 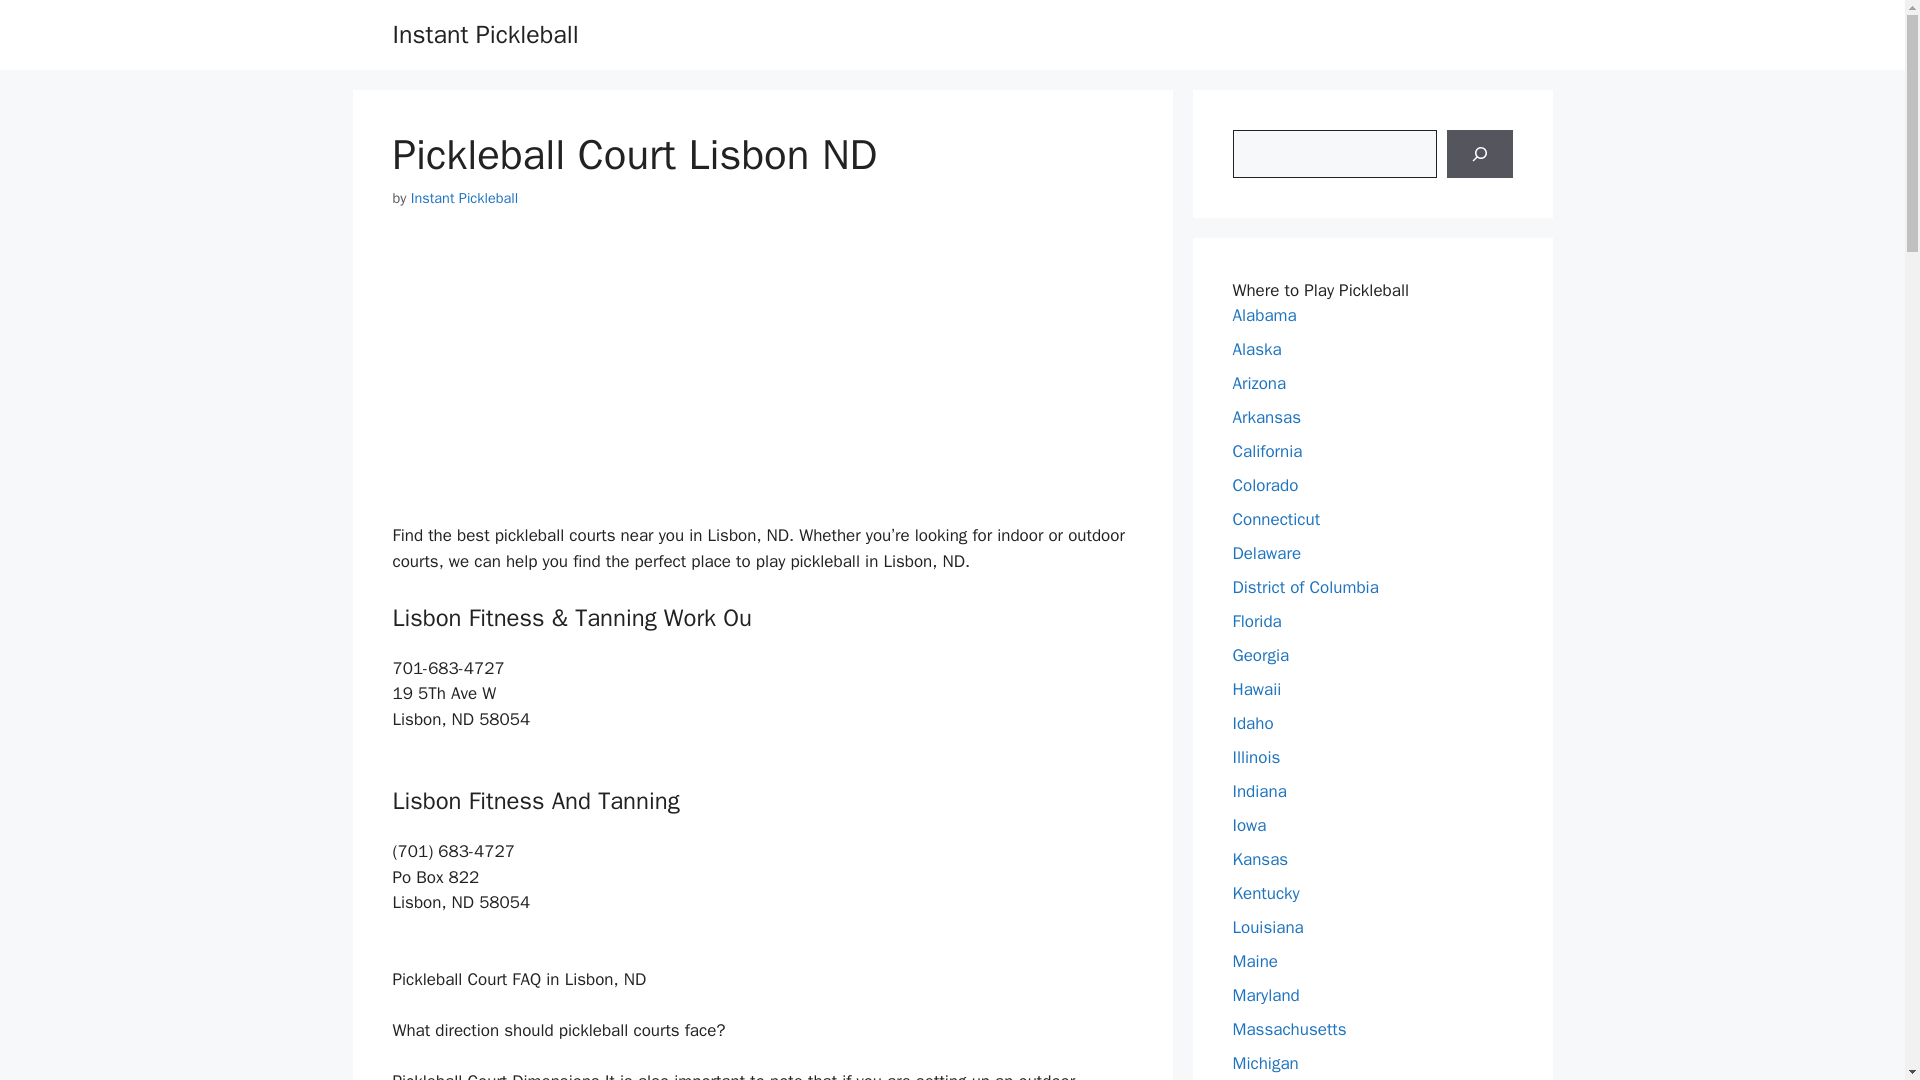 I want to click on Florida, so click(x=1256, y=621).